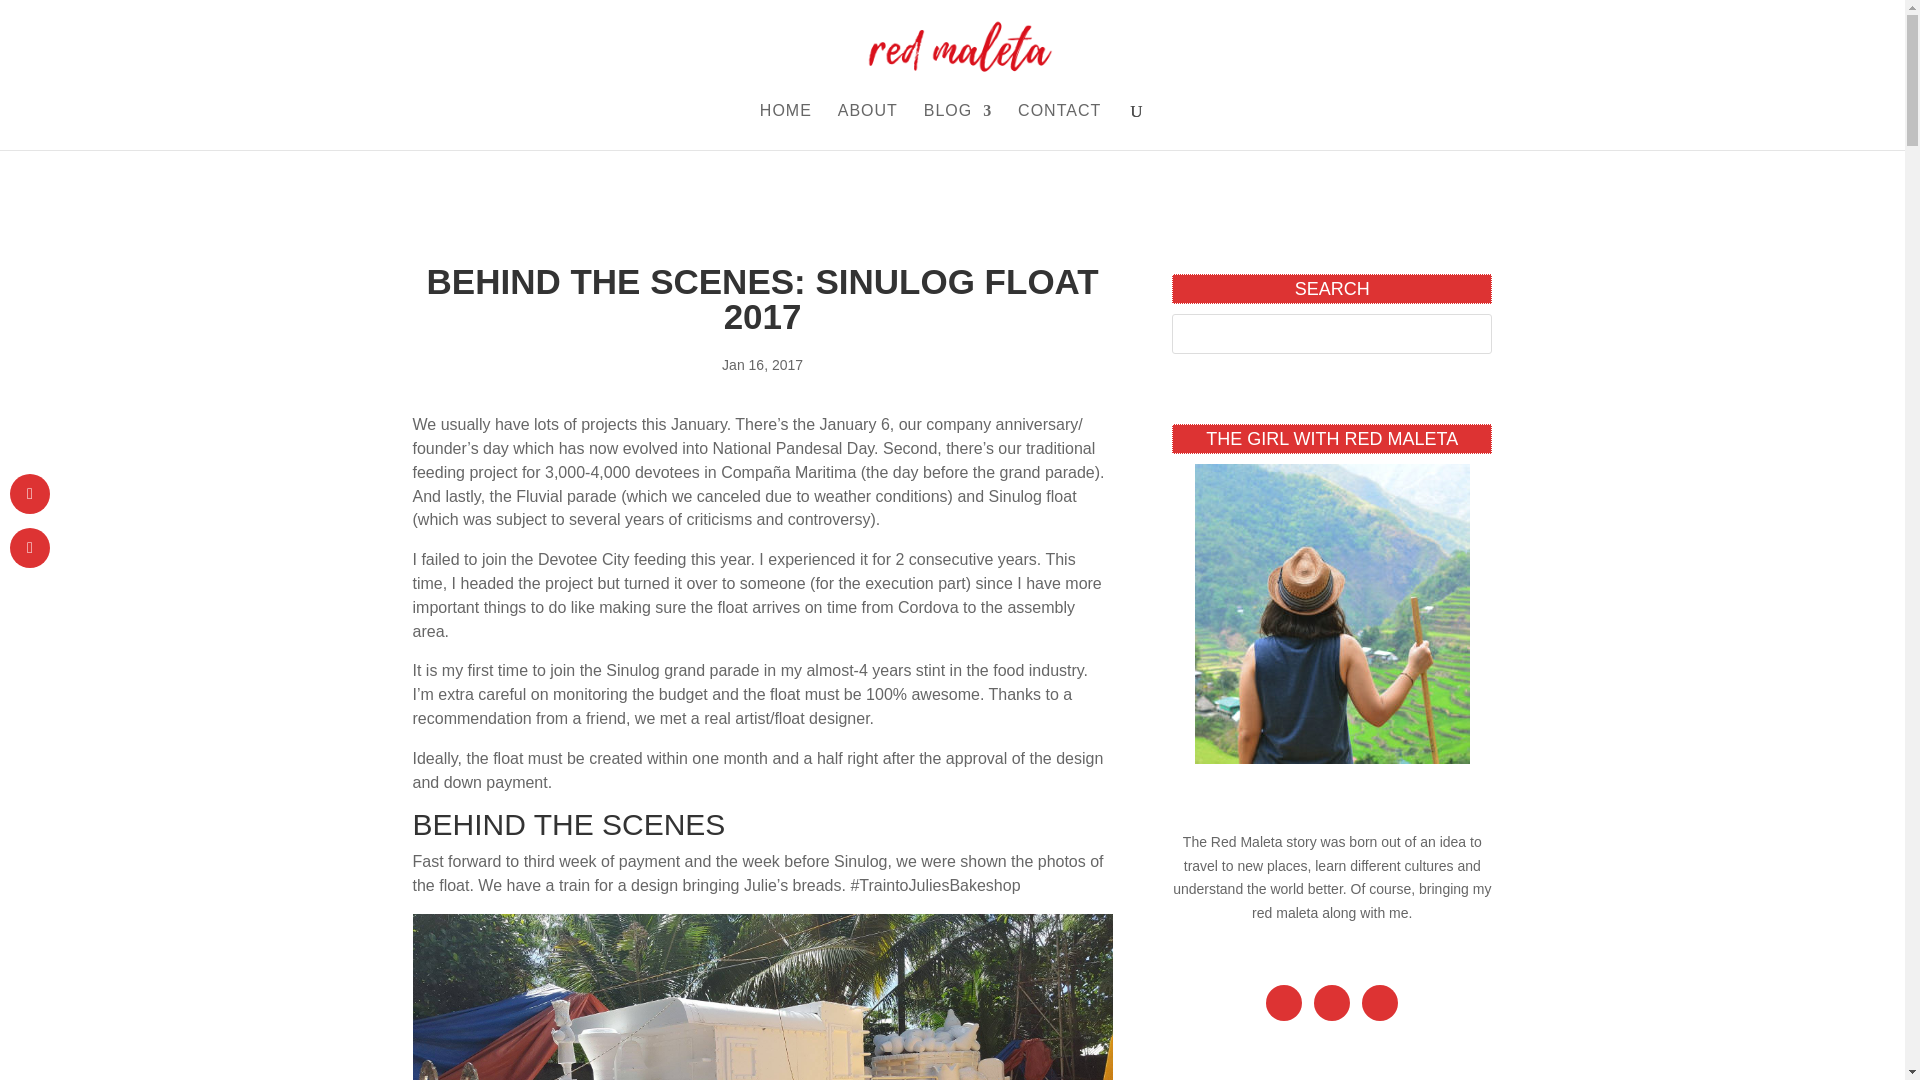 This screenshot has width=1920, height=1080. What do you see at coordinates (1058, 126) in the screenshot?
I see `CONTACT` at bounding box center [1058, 126].